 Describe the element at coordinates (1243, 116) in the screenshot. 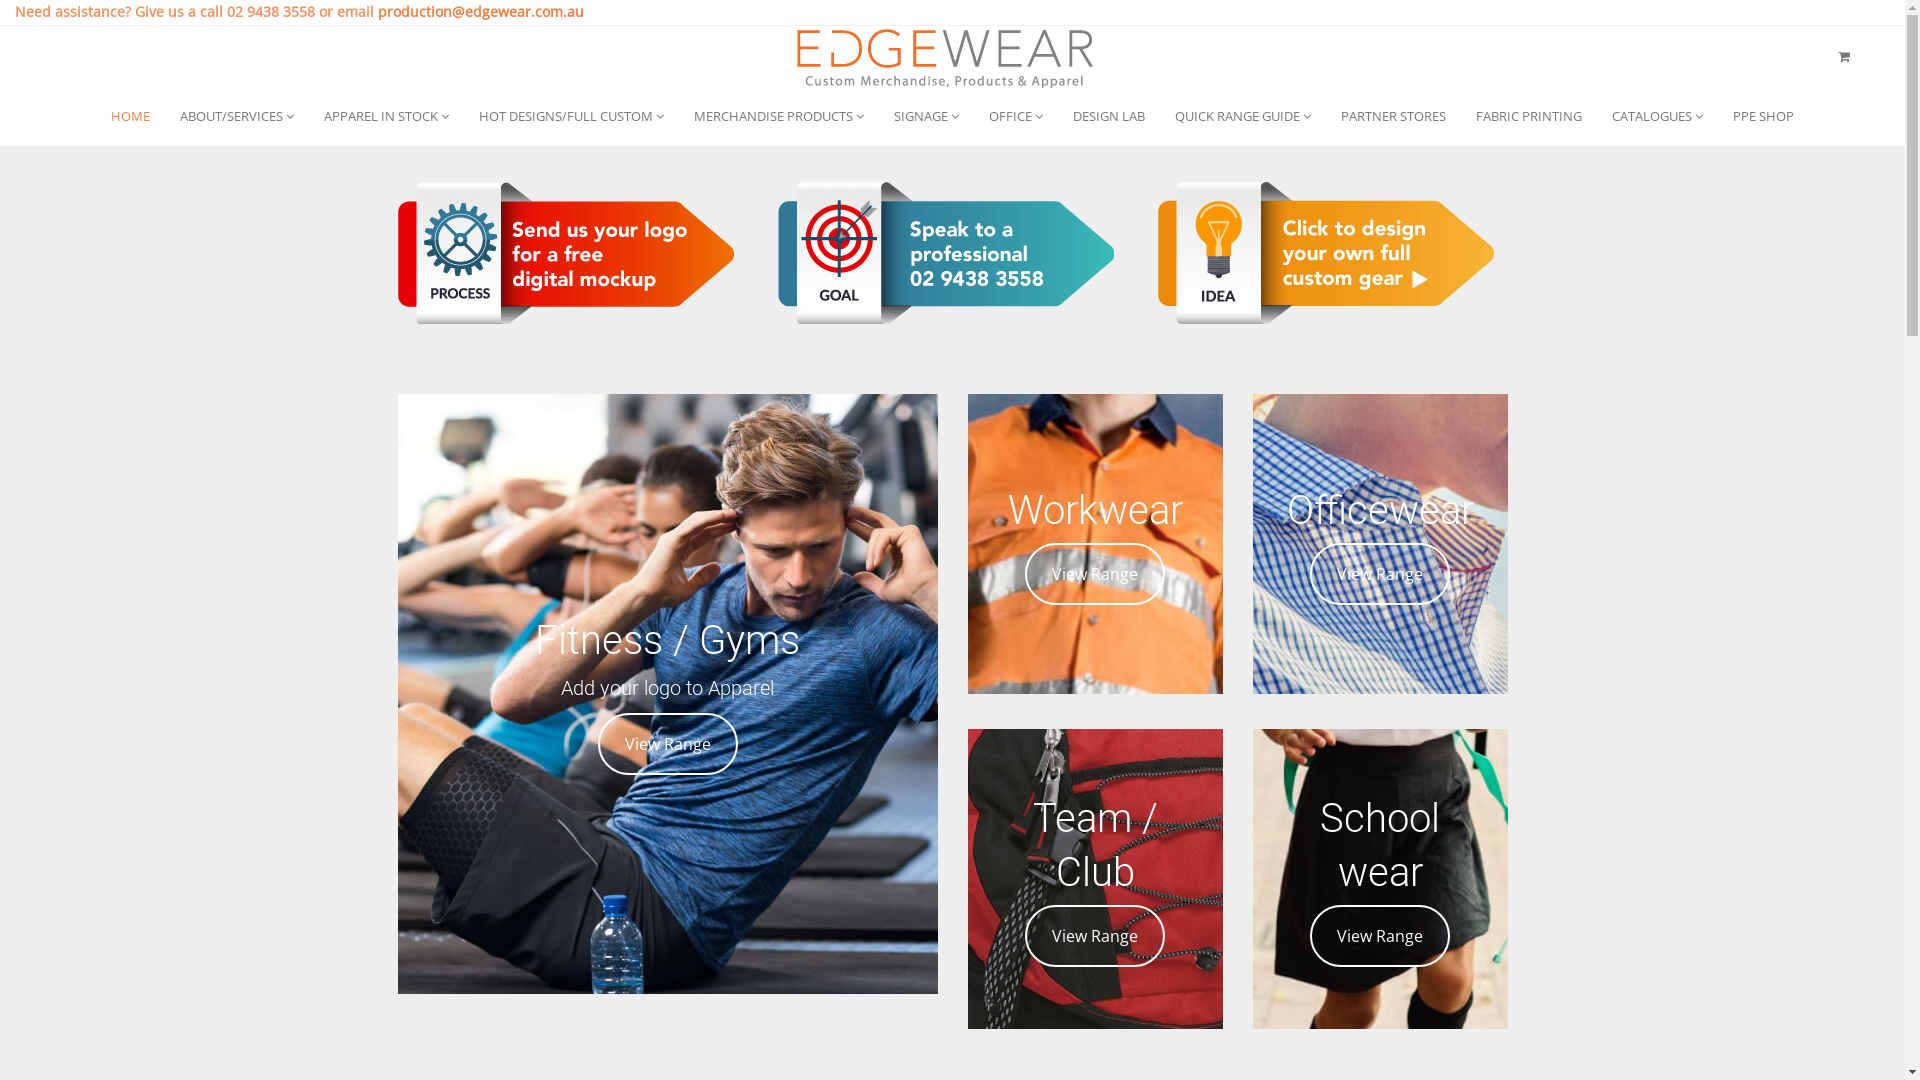

I see `QUICK RANGE GUIDE` at that location.